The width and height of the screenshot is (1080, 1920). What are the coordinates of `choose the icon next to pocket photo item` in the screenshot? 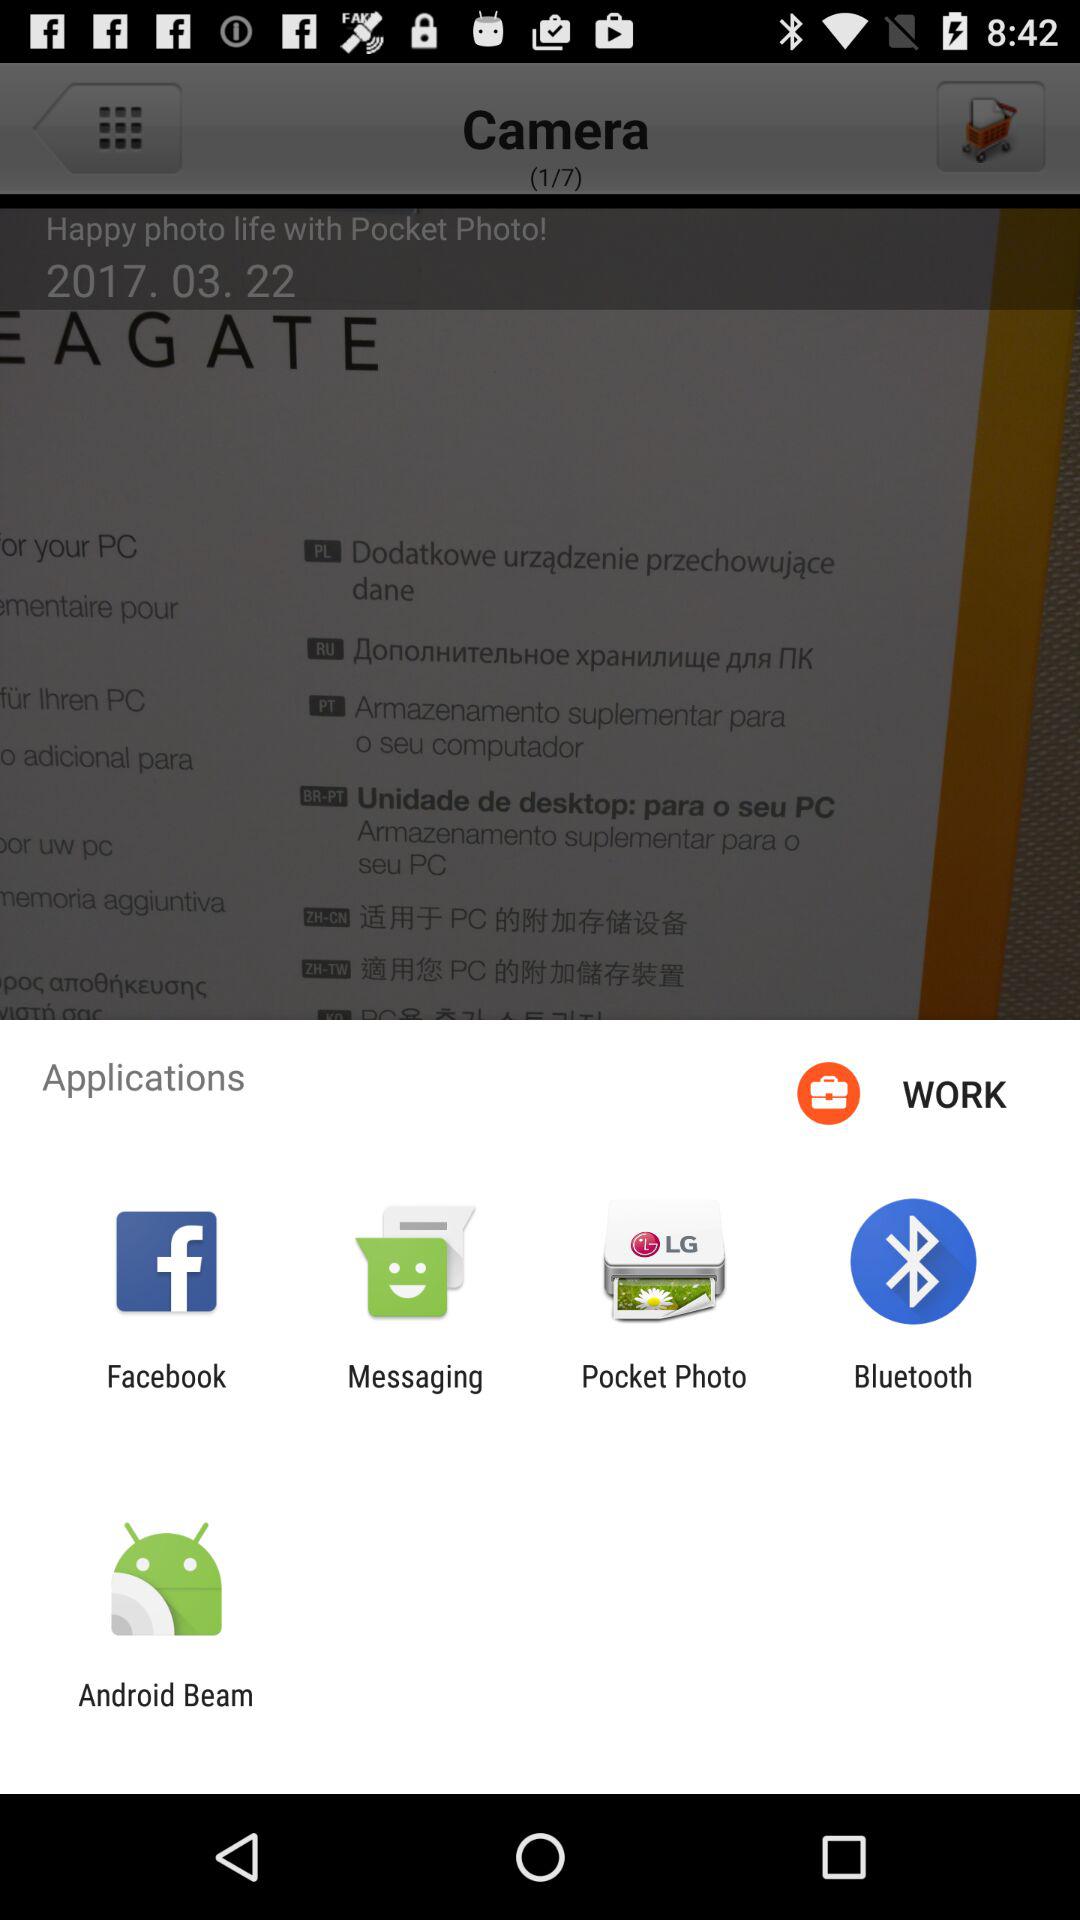 It's located at (415, 1393).